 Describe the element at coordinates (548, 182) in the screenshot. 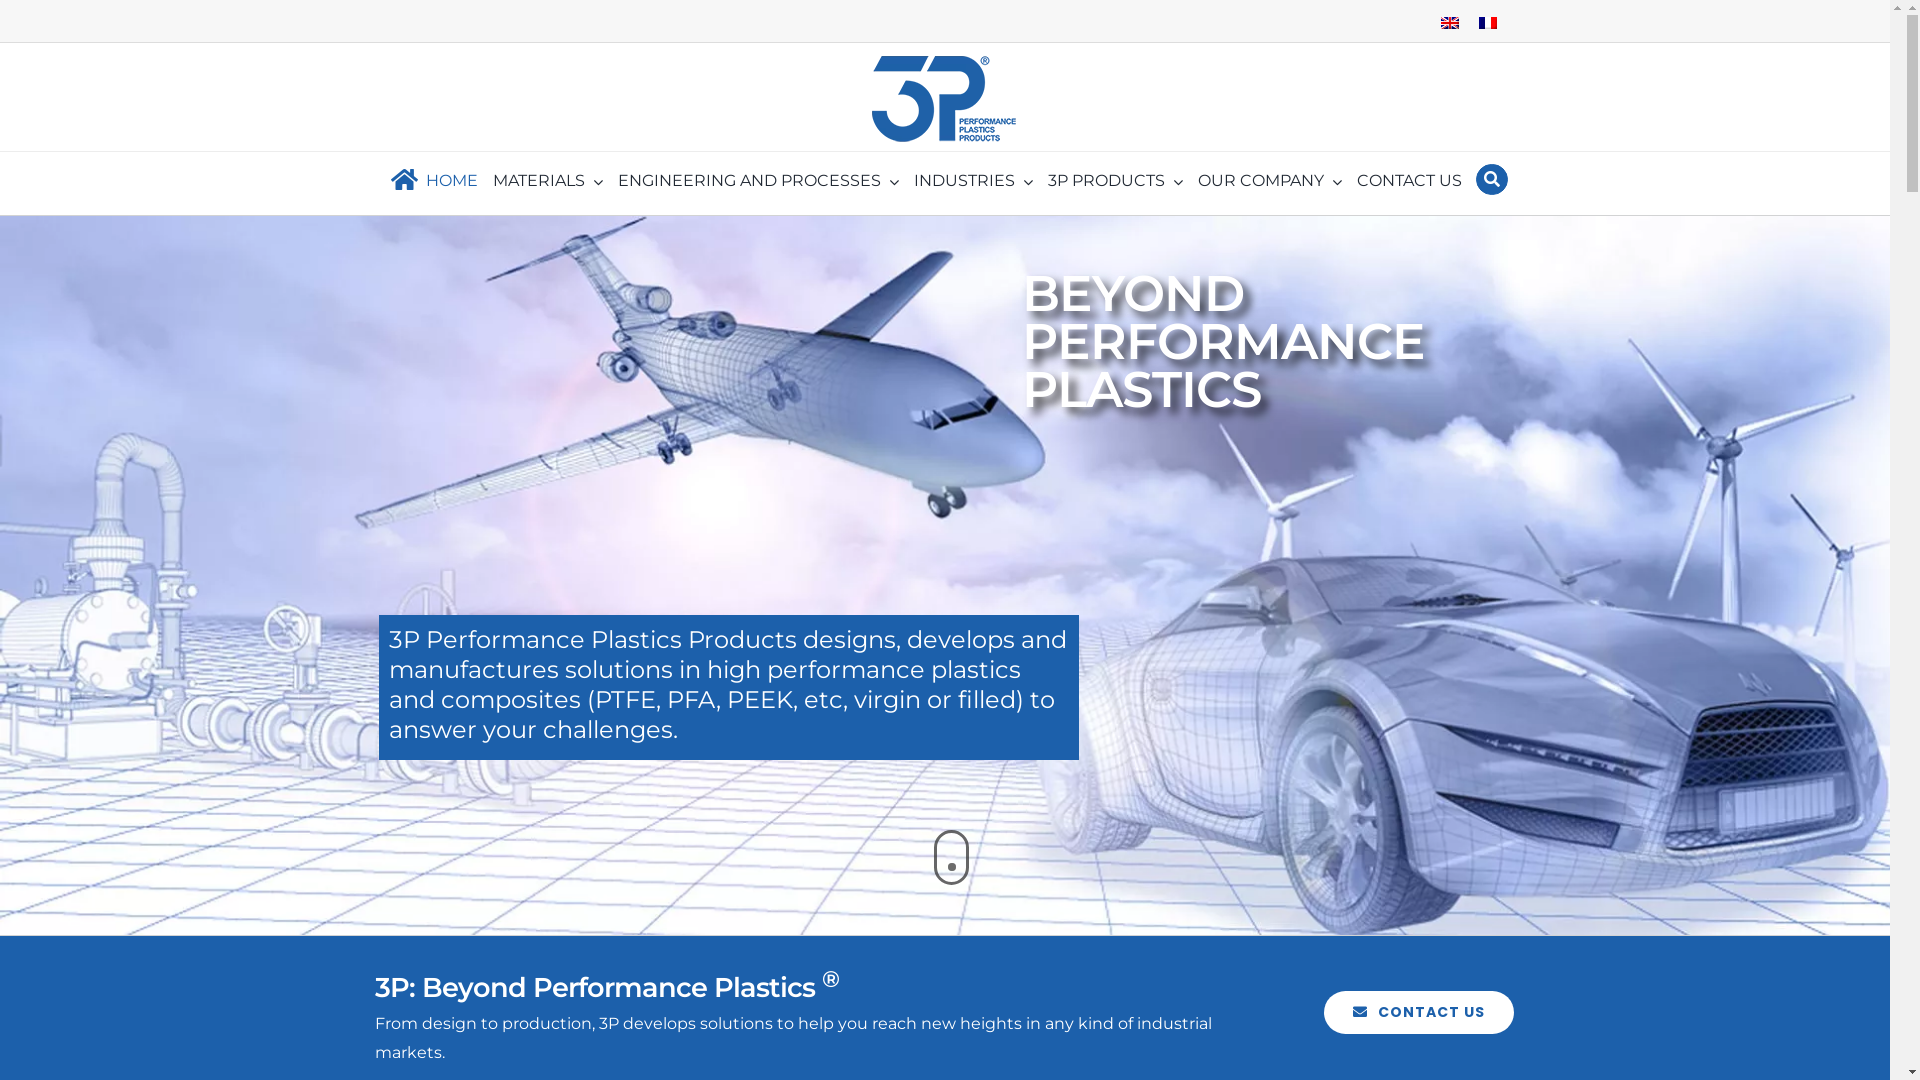

I see `MATERIALS` at that location.